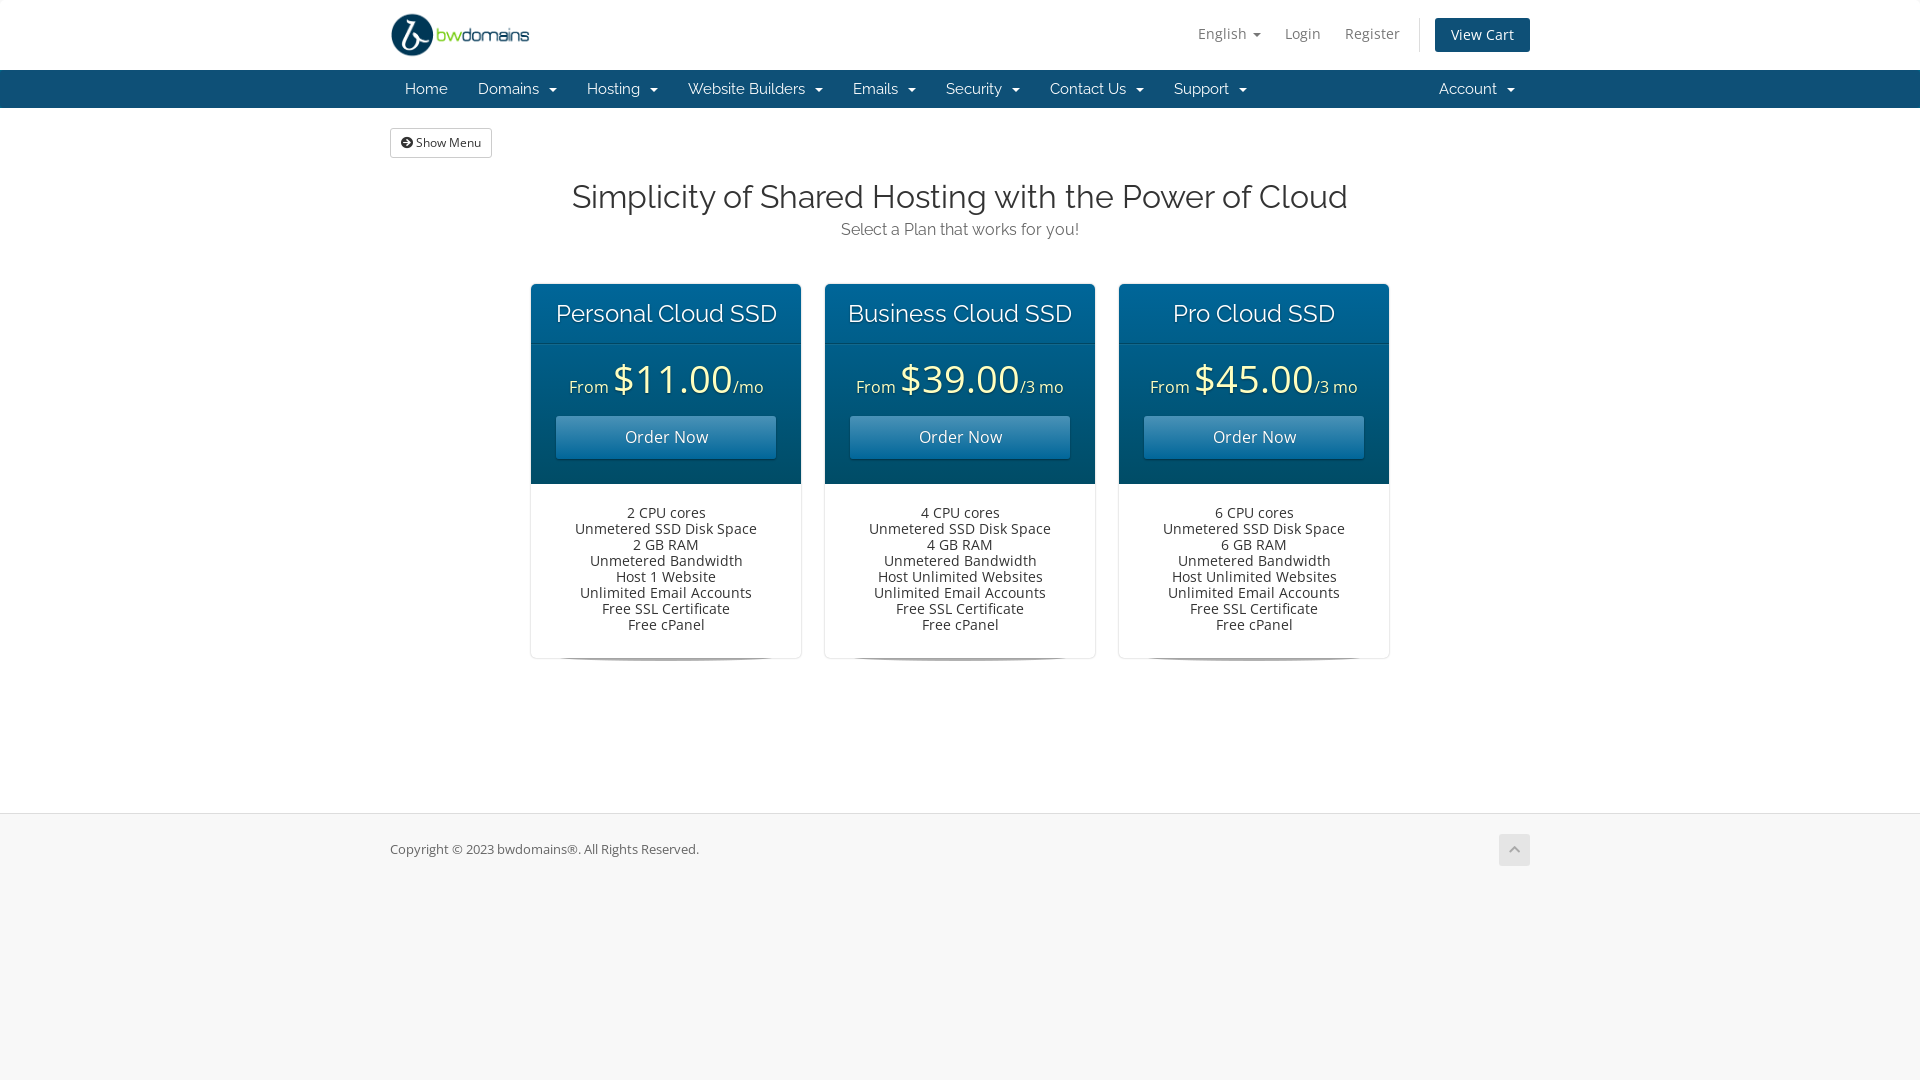 This screenshot has width=1920, height=1080. What do you see at coordinates (426, 89) in the screenshot?
I see `Home` at bounding box center [426, 89].